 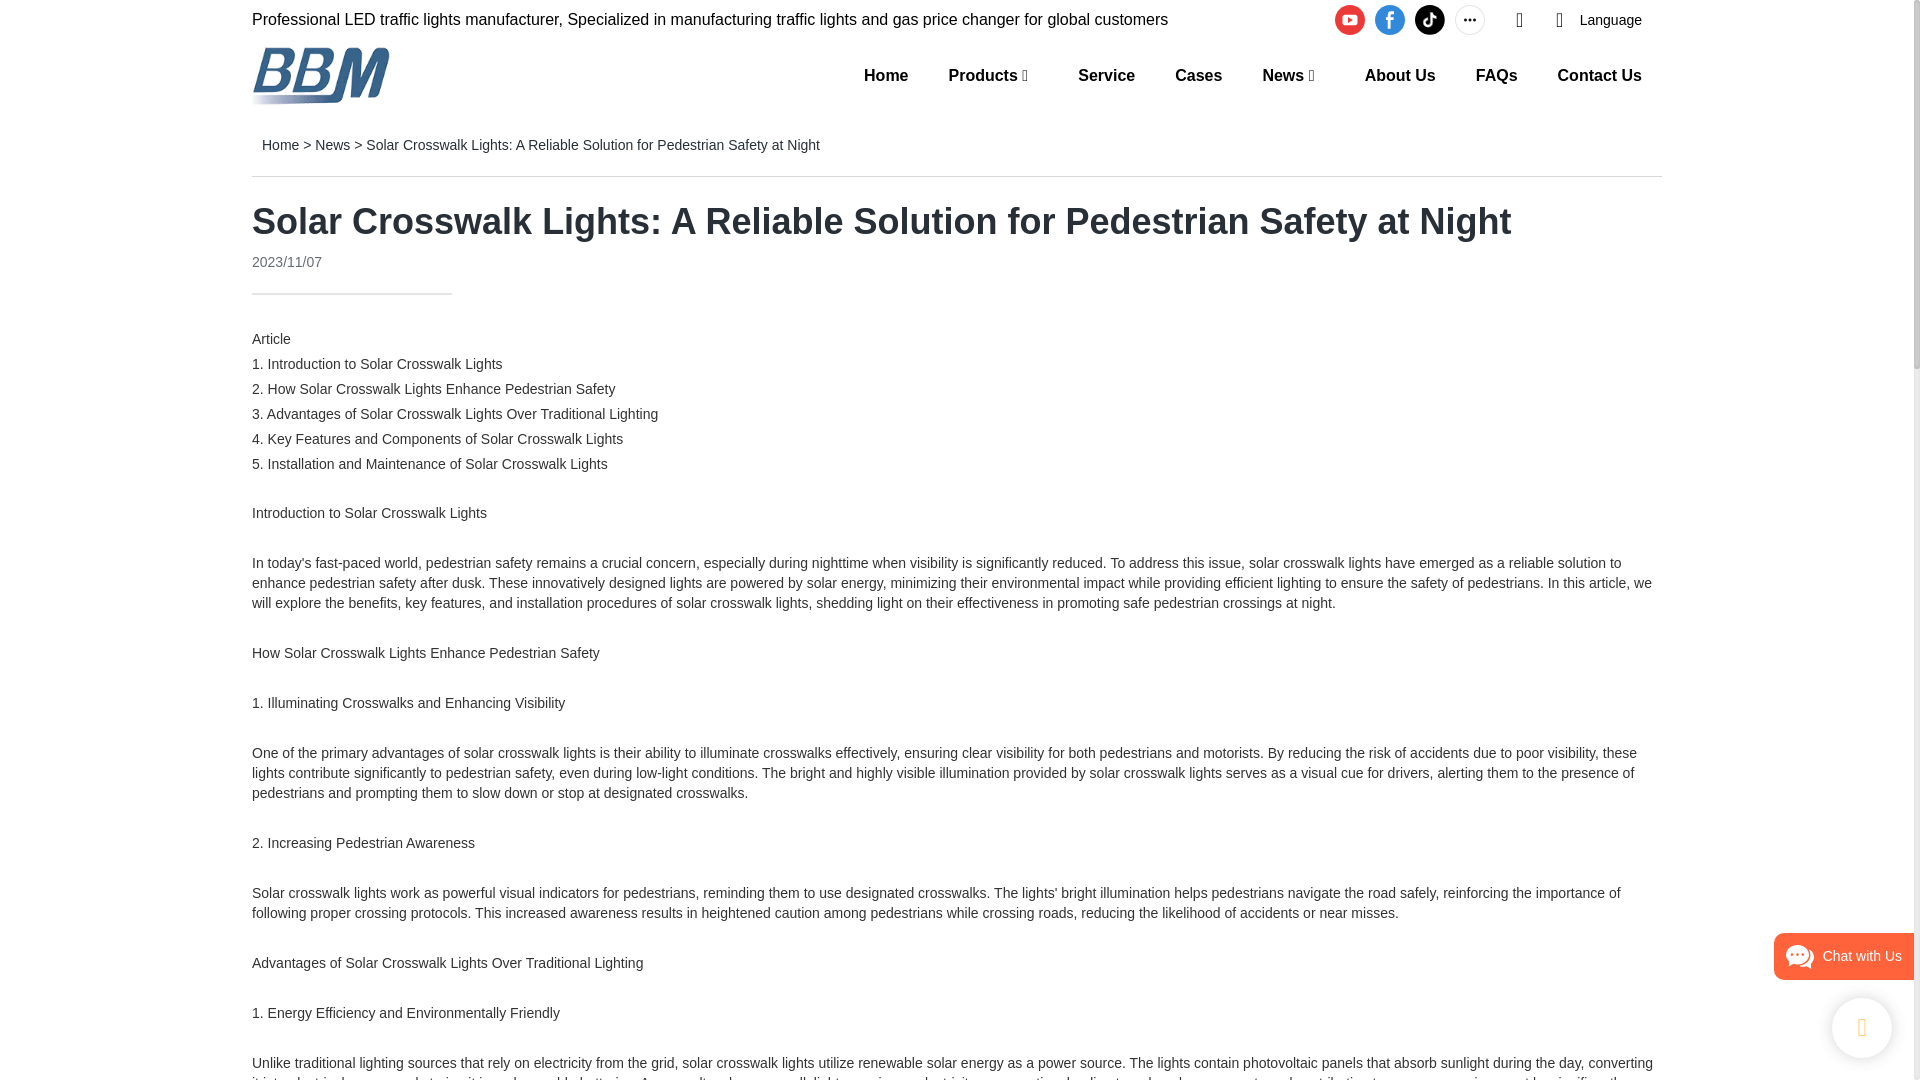 What do you see at coordinates (886, 74) in the screenshot?
I see `Home` at bounding box center [886, 74].